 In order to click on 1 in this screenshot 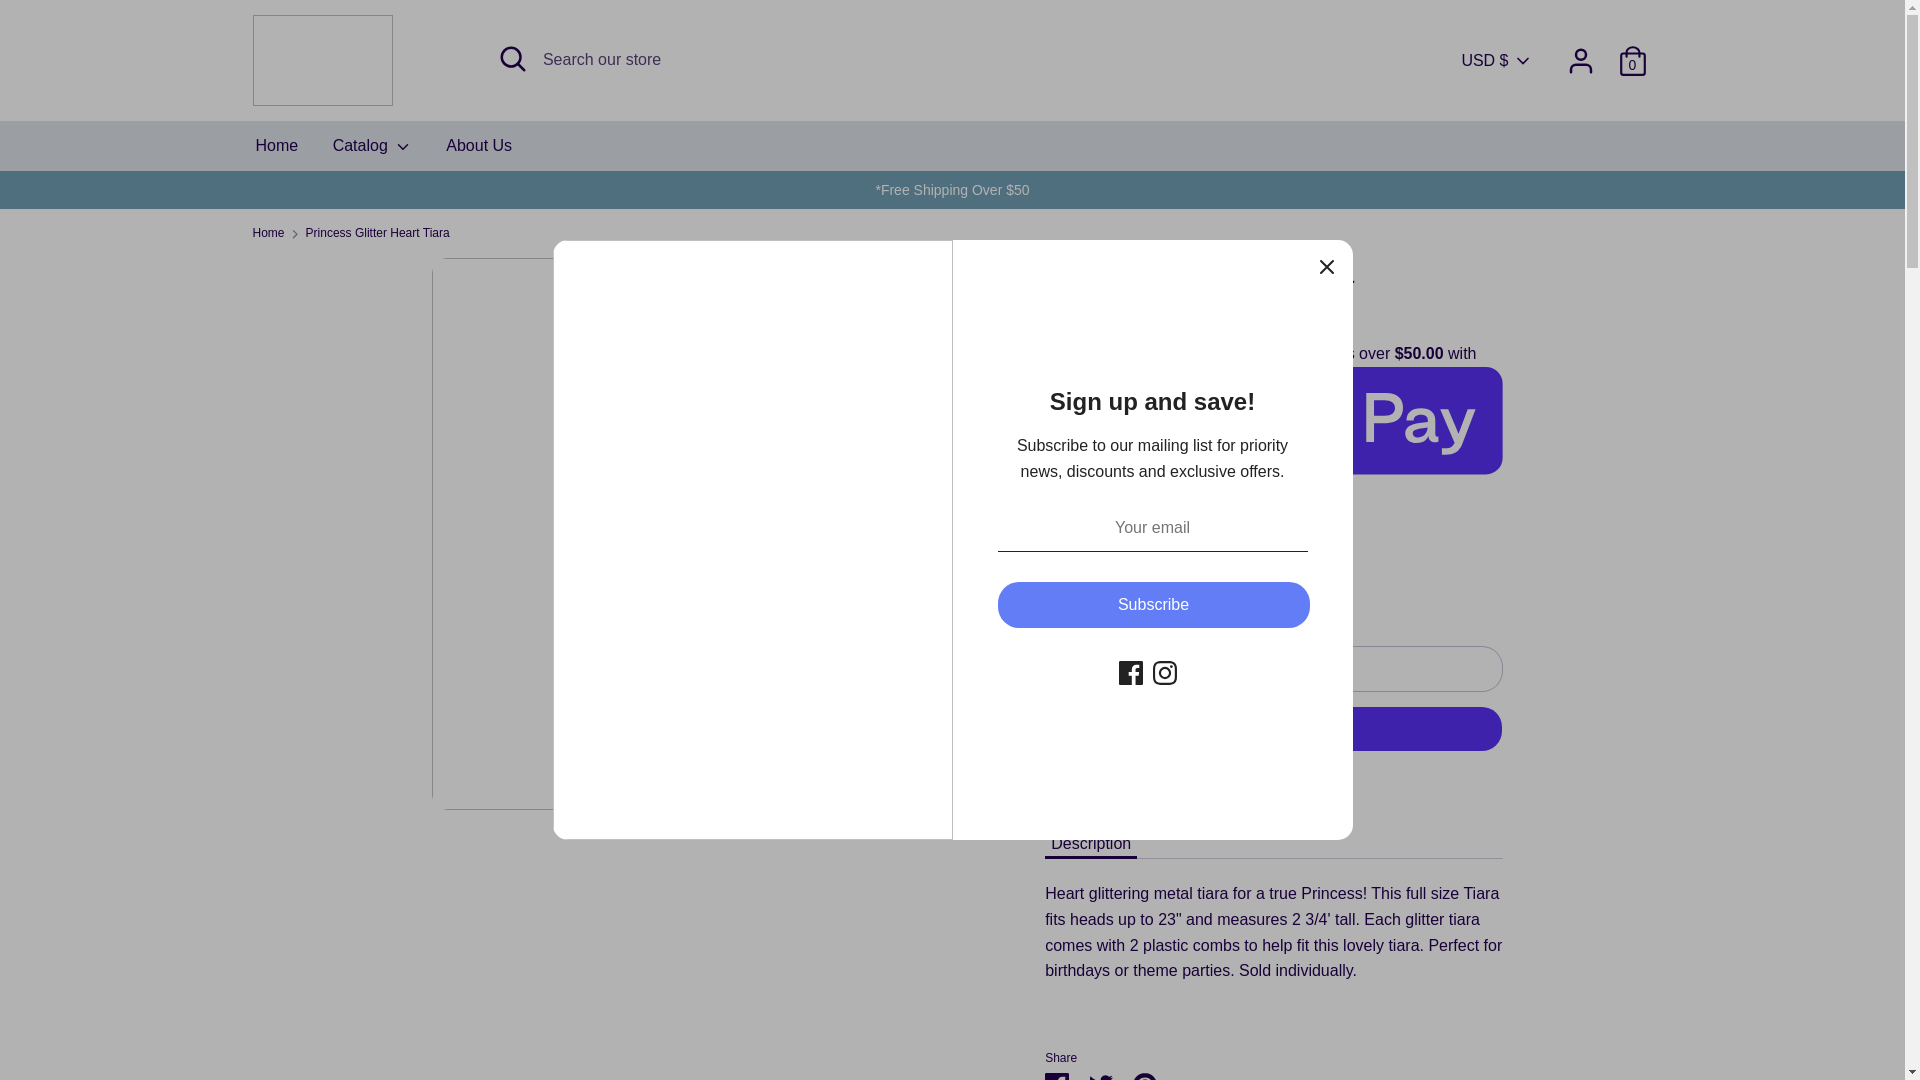, I will do `click(1095, 592)`.